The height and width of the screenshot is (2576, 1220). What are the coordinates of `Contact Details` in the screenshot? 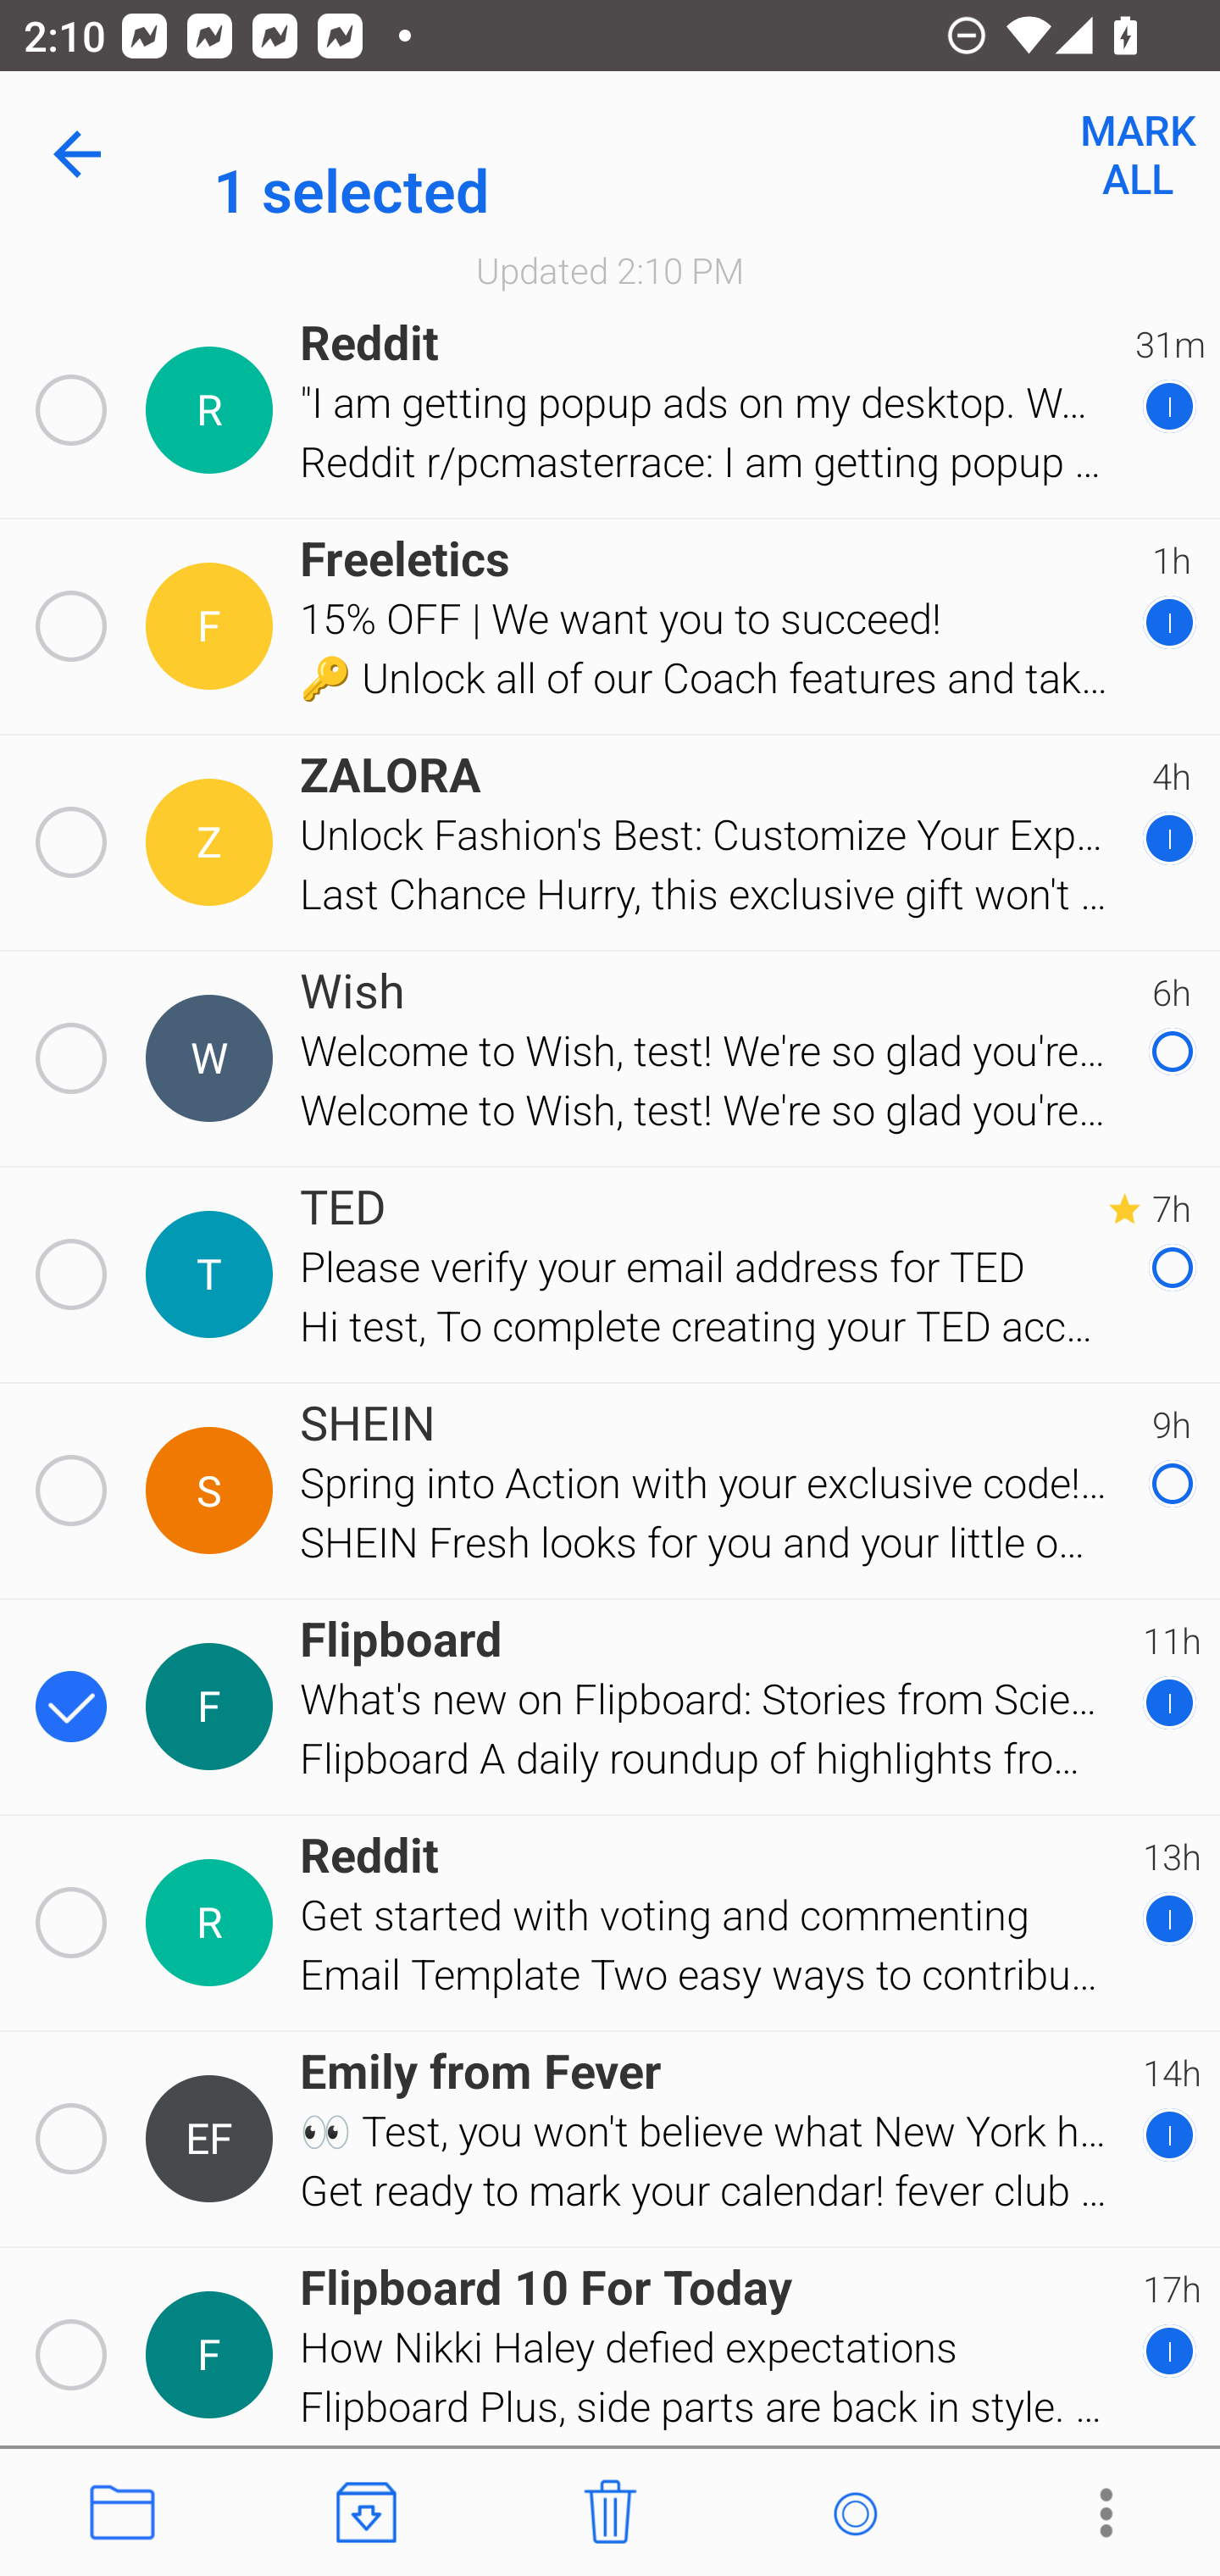 It's located at (213, 1490).